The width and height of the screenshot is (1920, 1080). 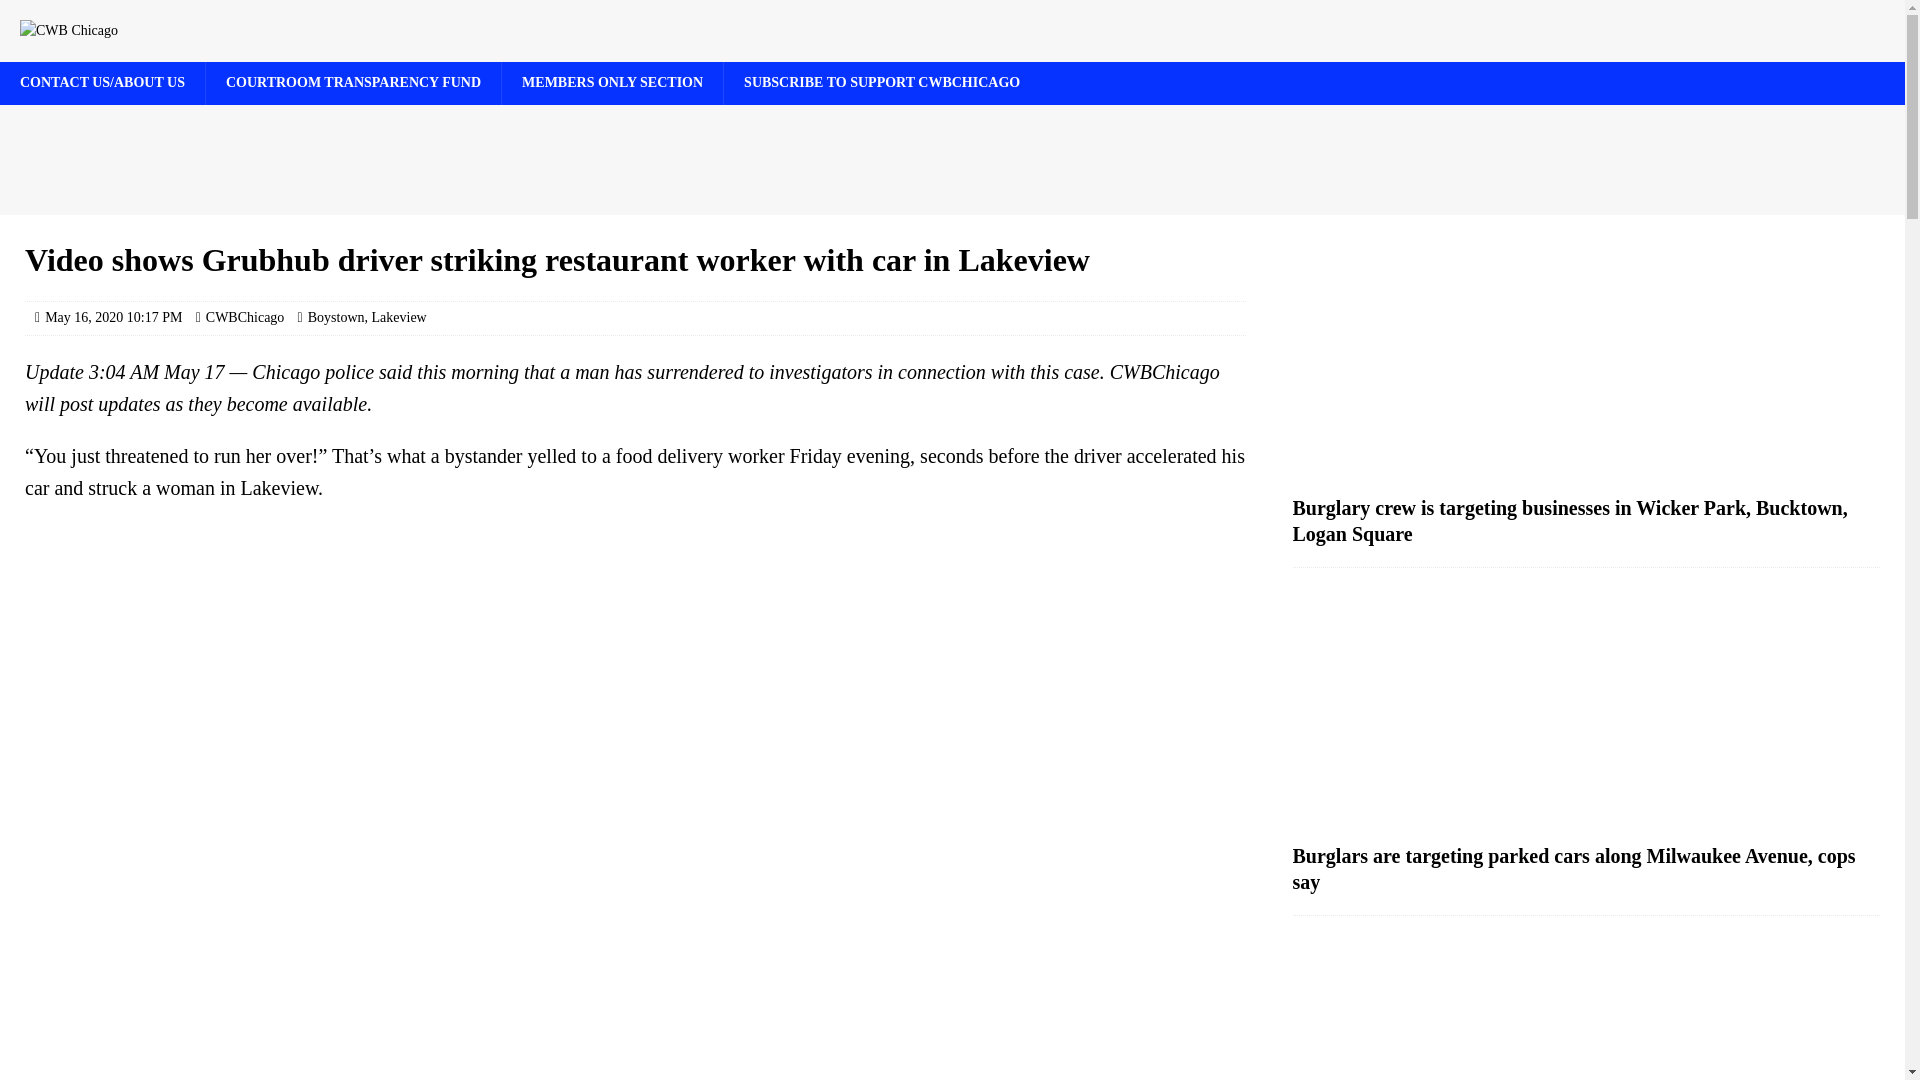 I want to click on COURTROOM TRANSPARENCY FUND, so click(x=353, y=82).